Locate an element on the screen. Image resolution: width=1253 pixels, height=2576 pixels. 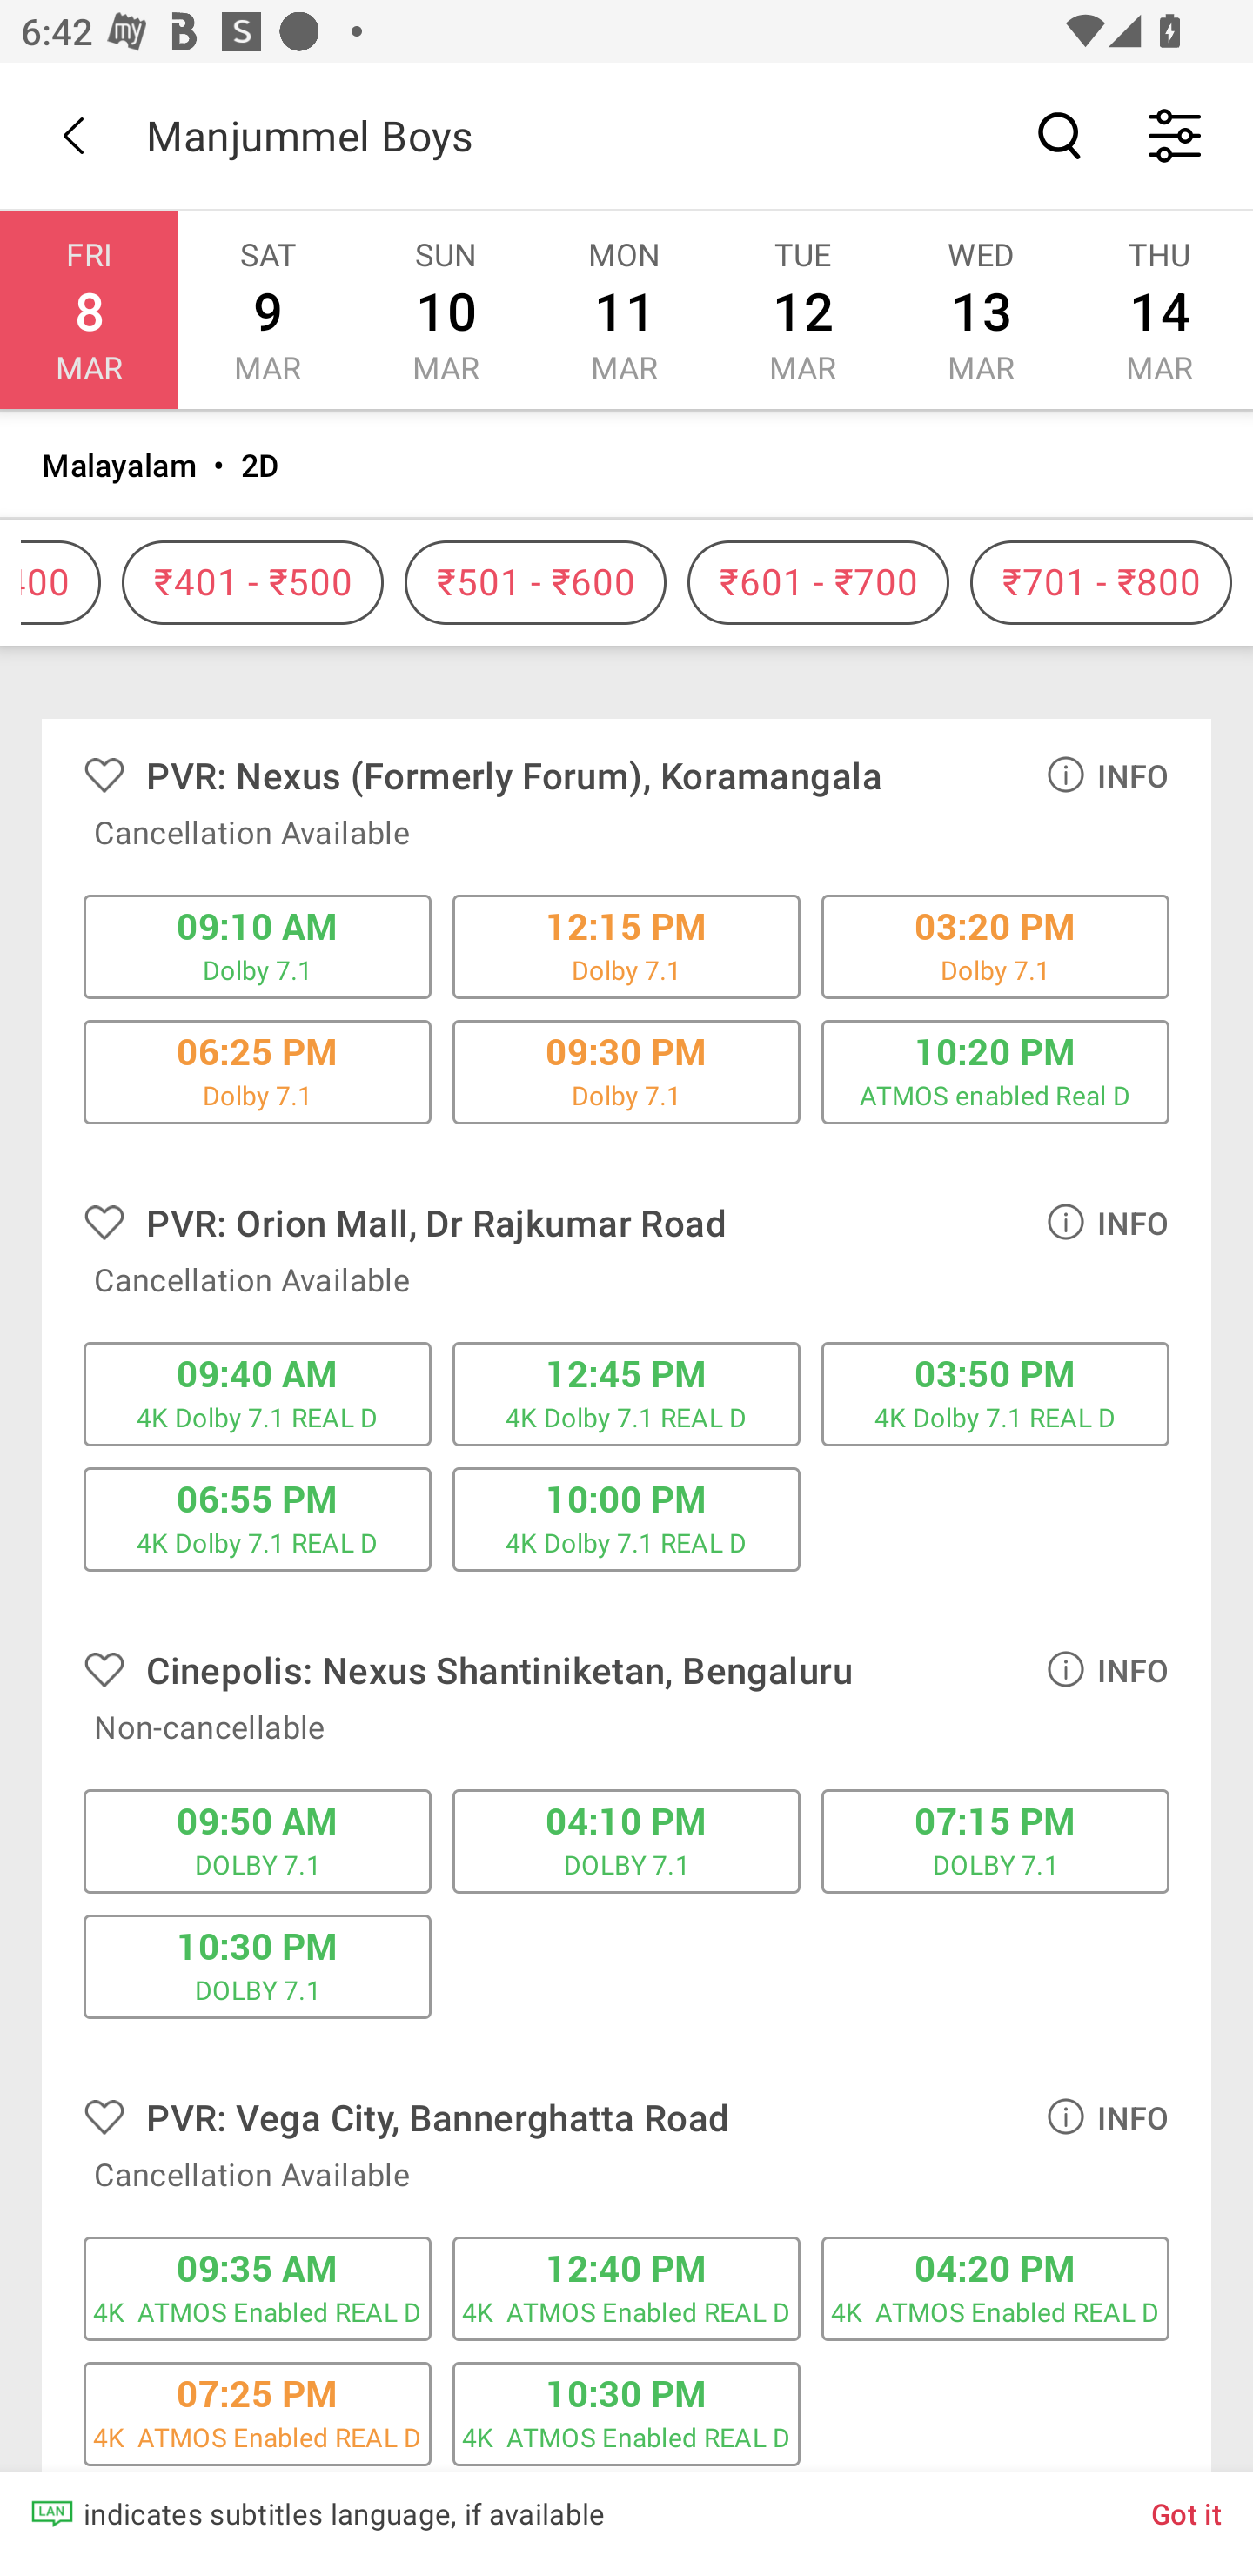
₹701 - ₹800 is located at coordinates (1100, 583).